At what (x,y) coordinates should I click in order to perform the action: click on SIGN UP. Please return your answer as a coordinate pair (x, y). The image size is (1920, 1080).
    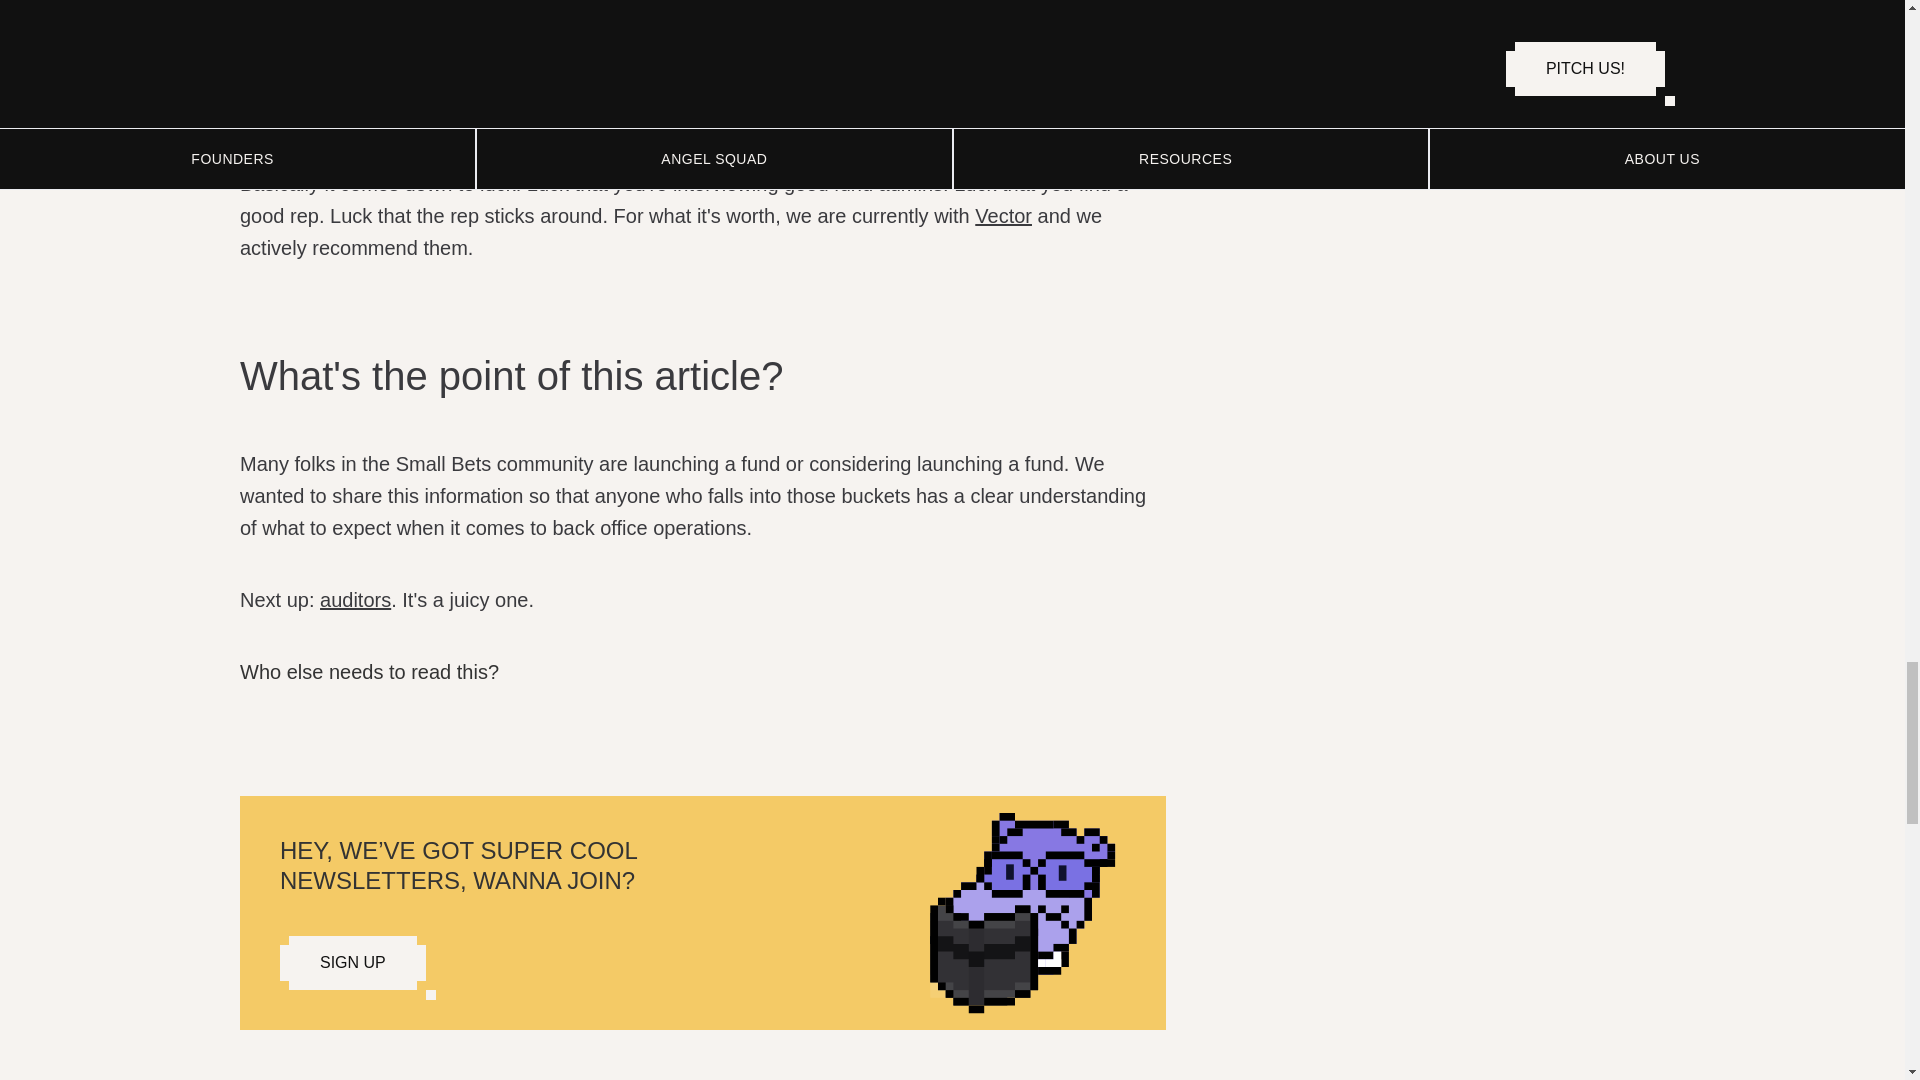
    Looking at the image, I should click on (353, 963).